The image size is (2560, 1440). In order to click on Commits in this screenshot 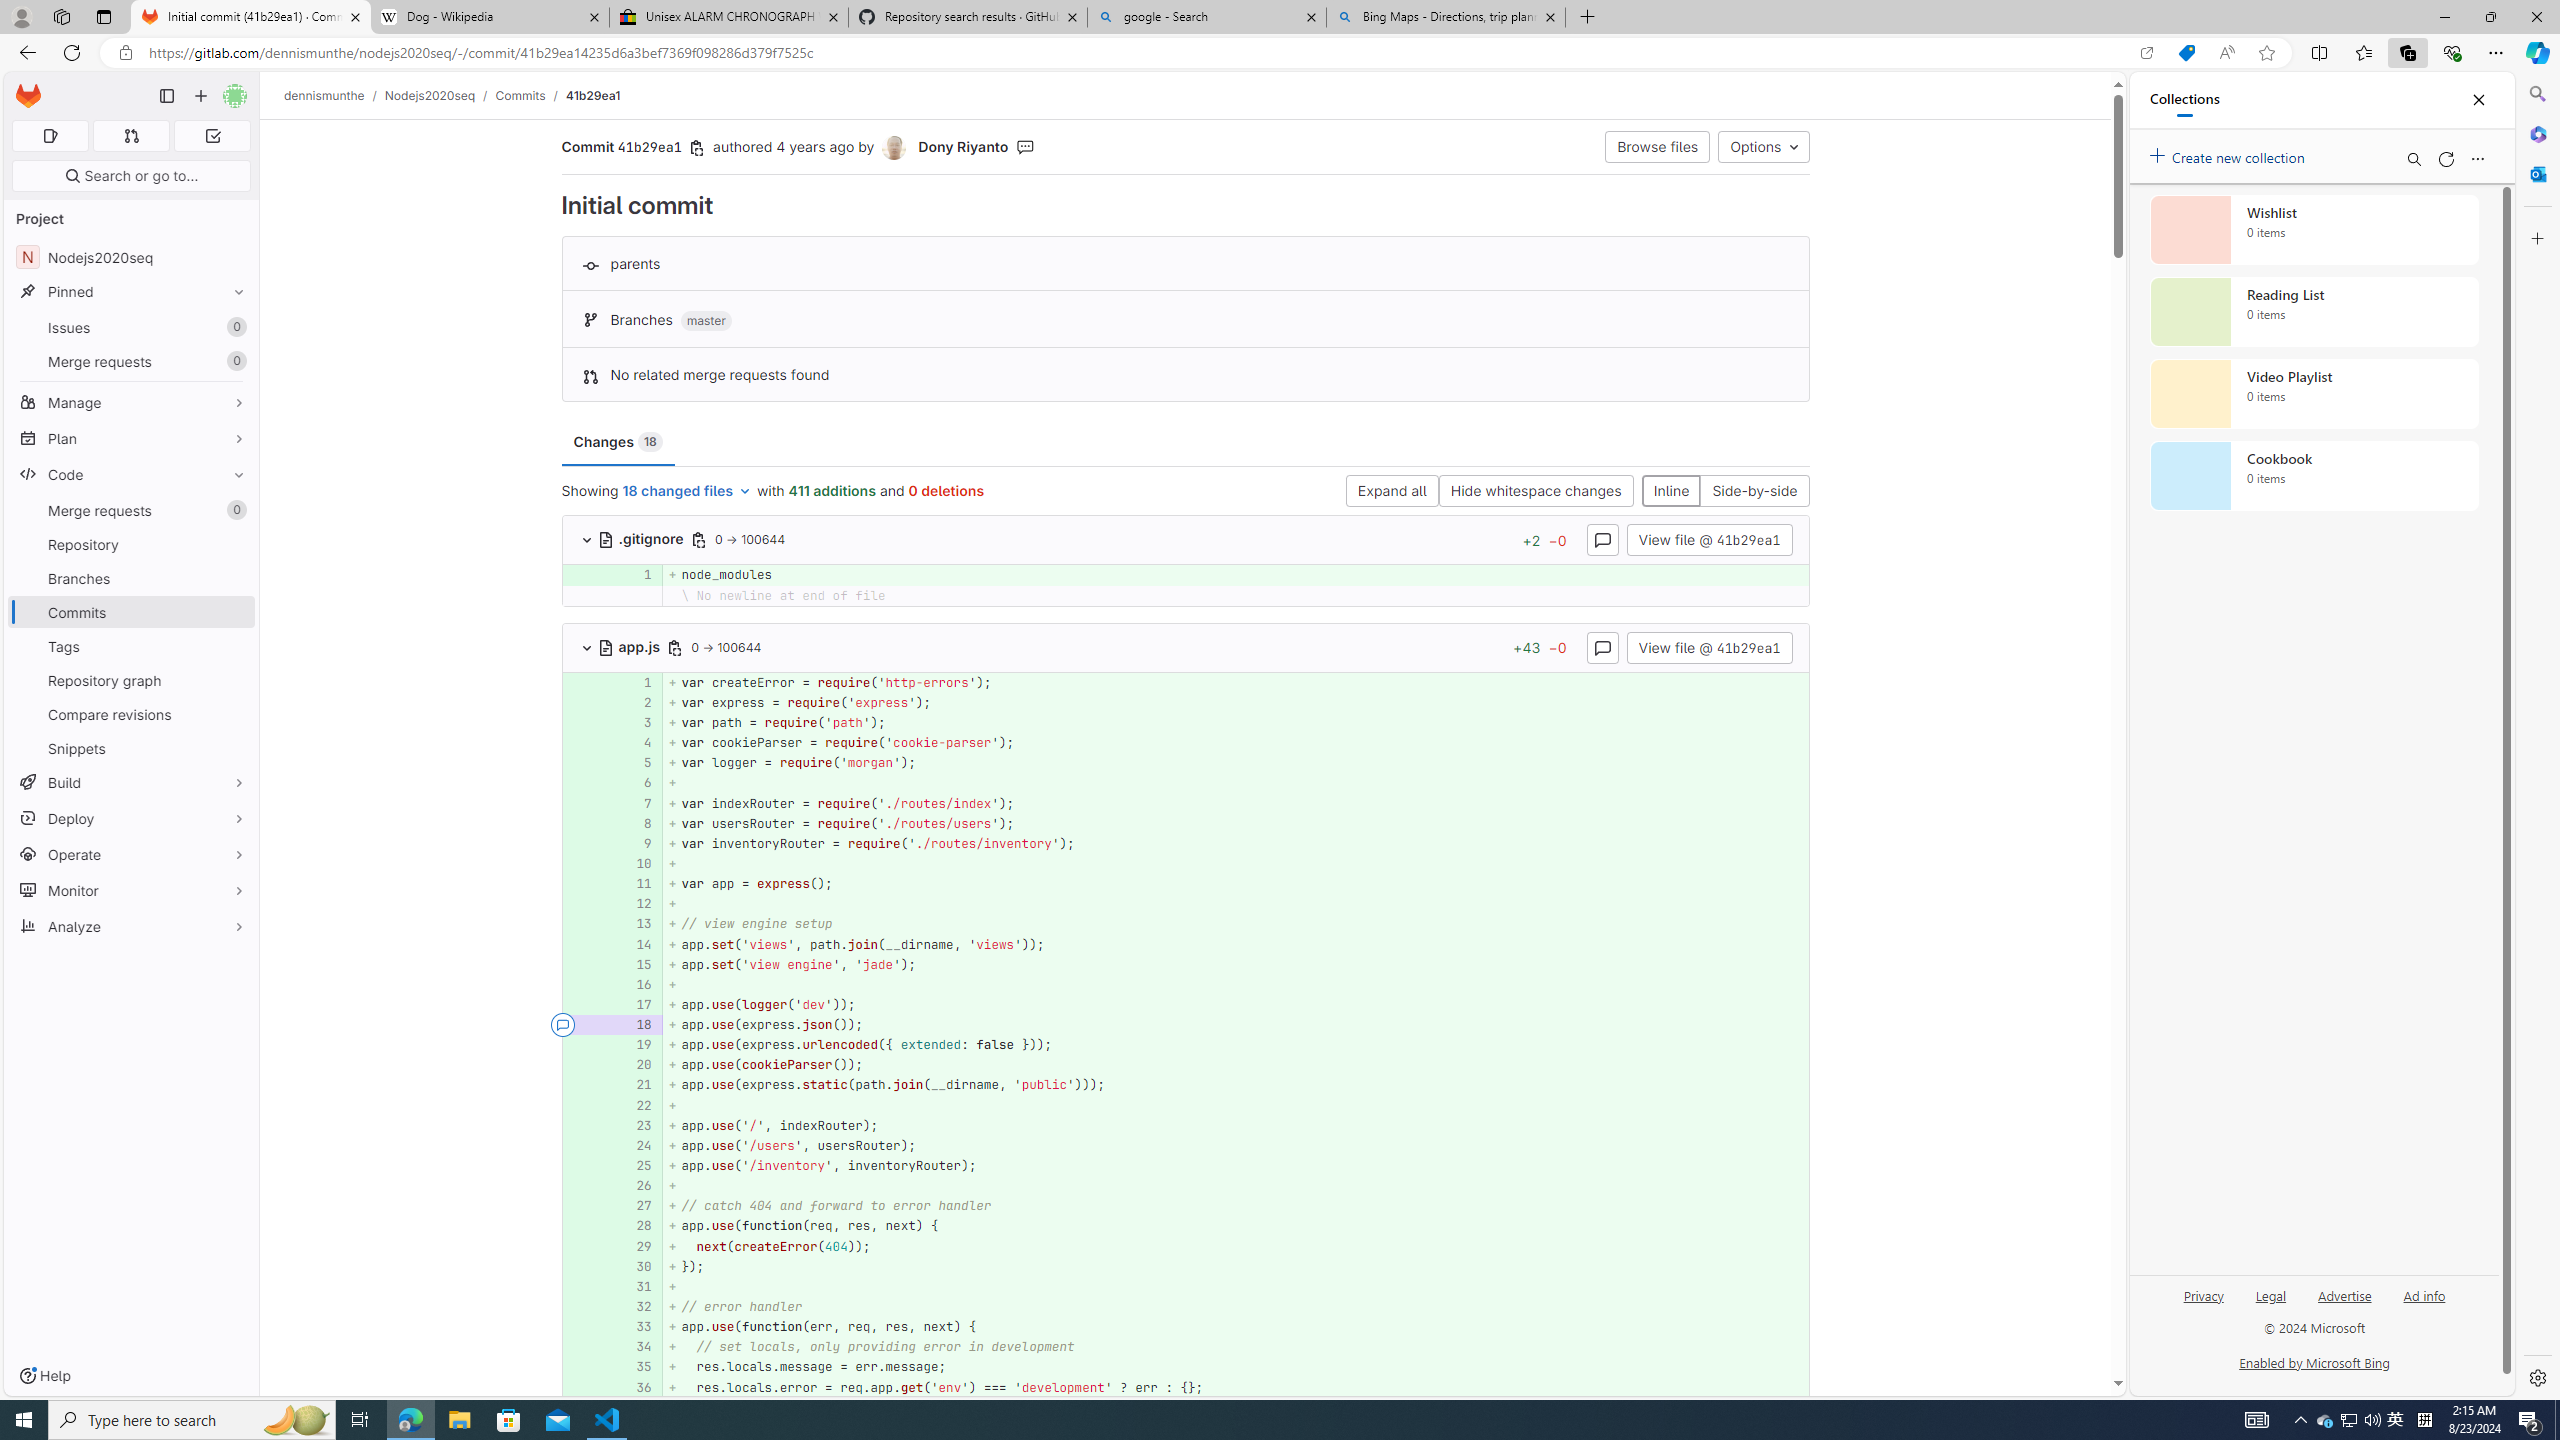, I will do `click(132, 612)`.